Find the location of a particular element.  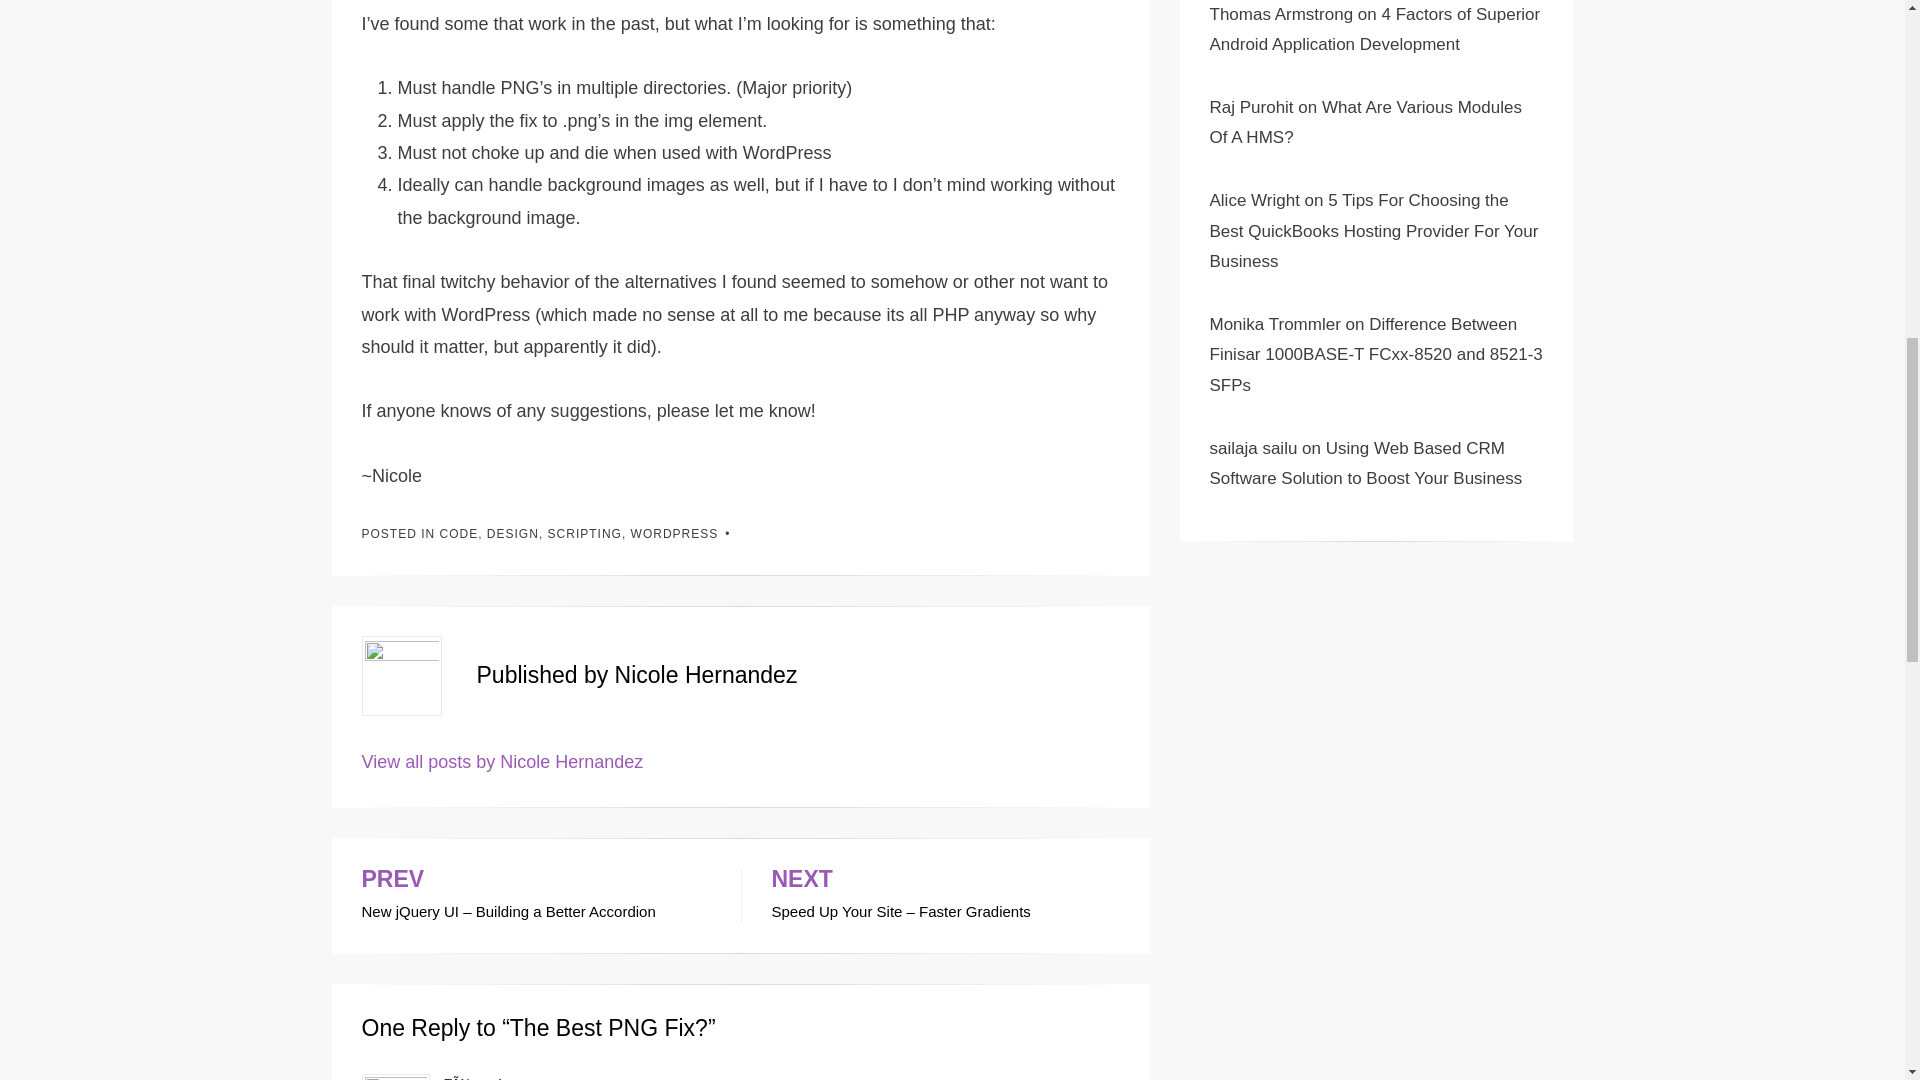

SCRIPTING is located at coordinates (584, 534).